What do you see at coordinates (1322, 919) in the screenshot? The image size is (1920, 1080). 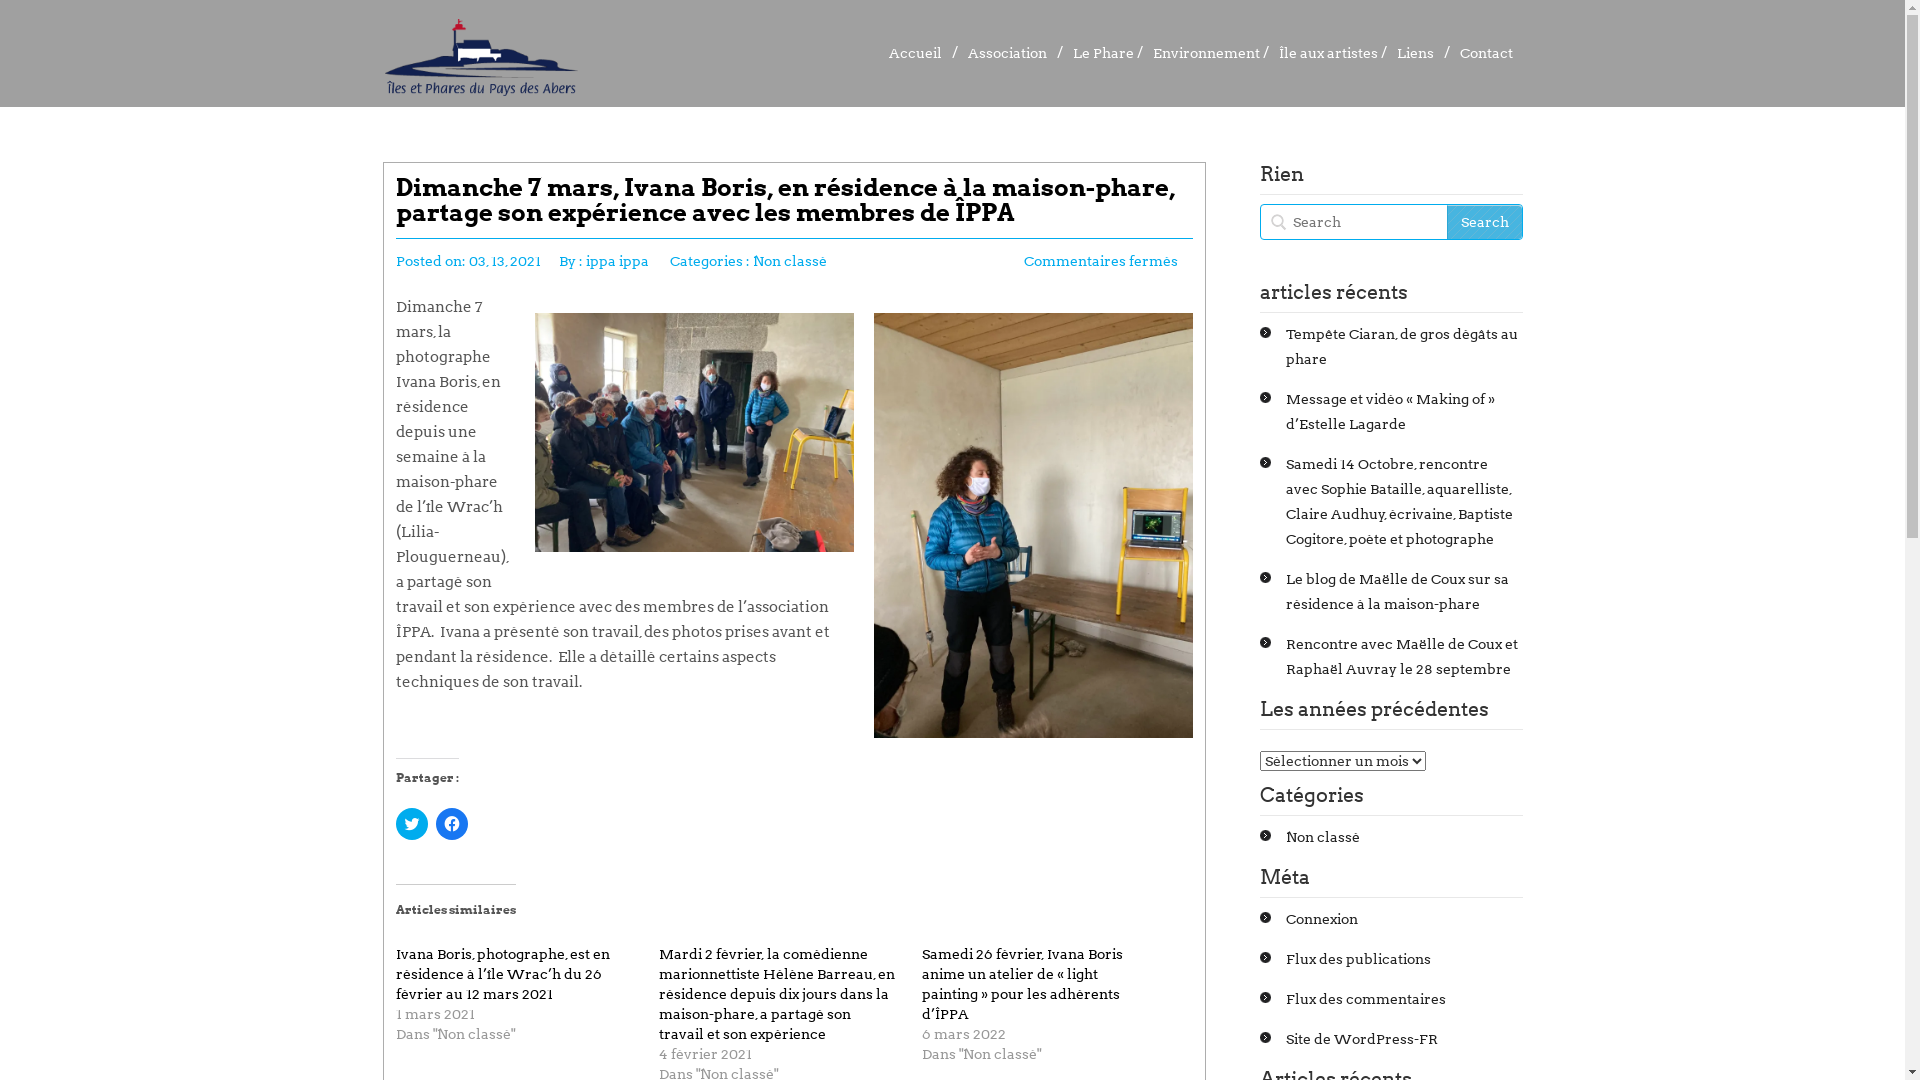 I see `Connexion` at bounding box center [1322, 919].